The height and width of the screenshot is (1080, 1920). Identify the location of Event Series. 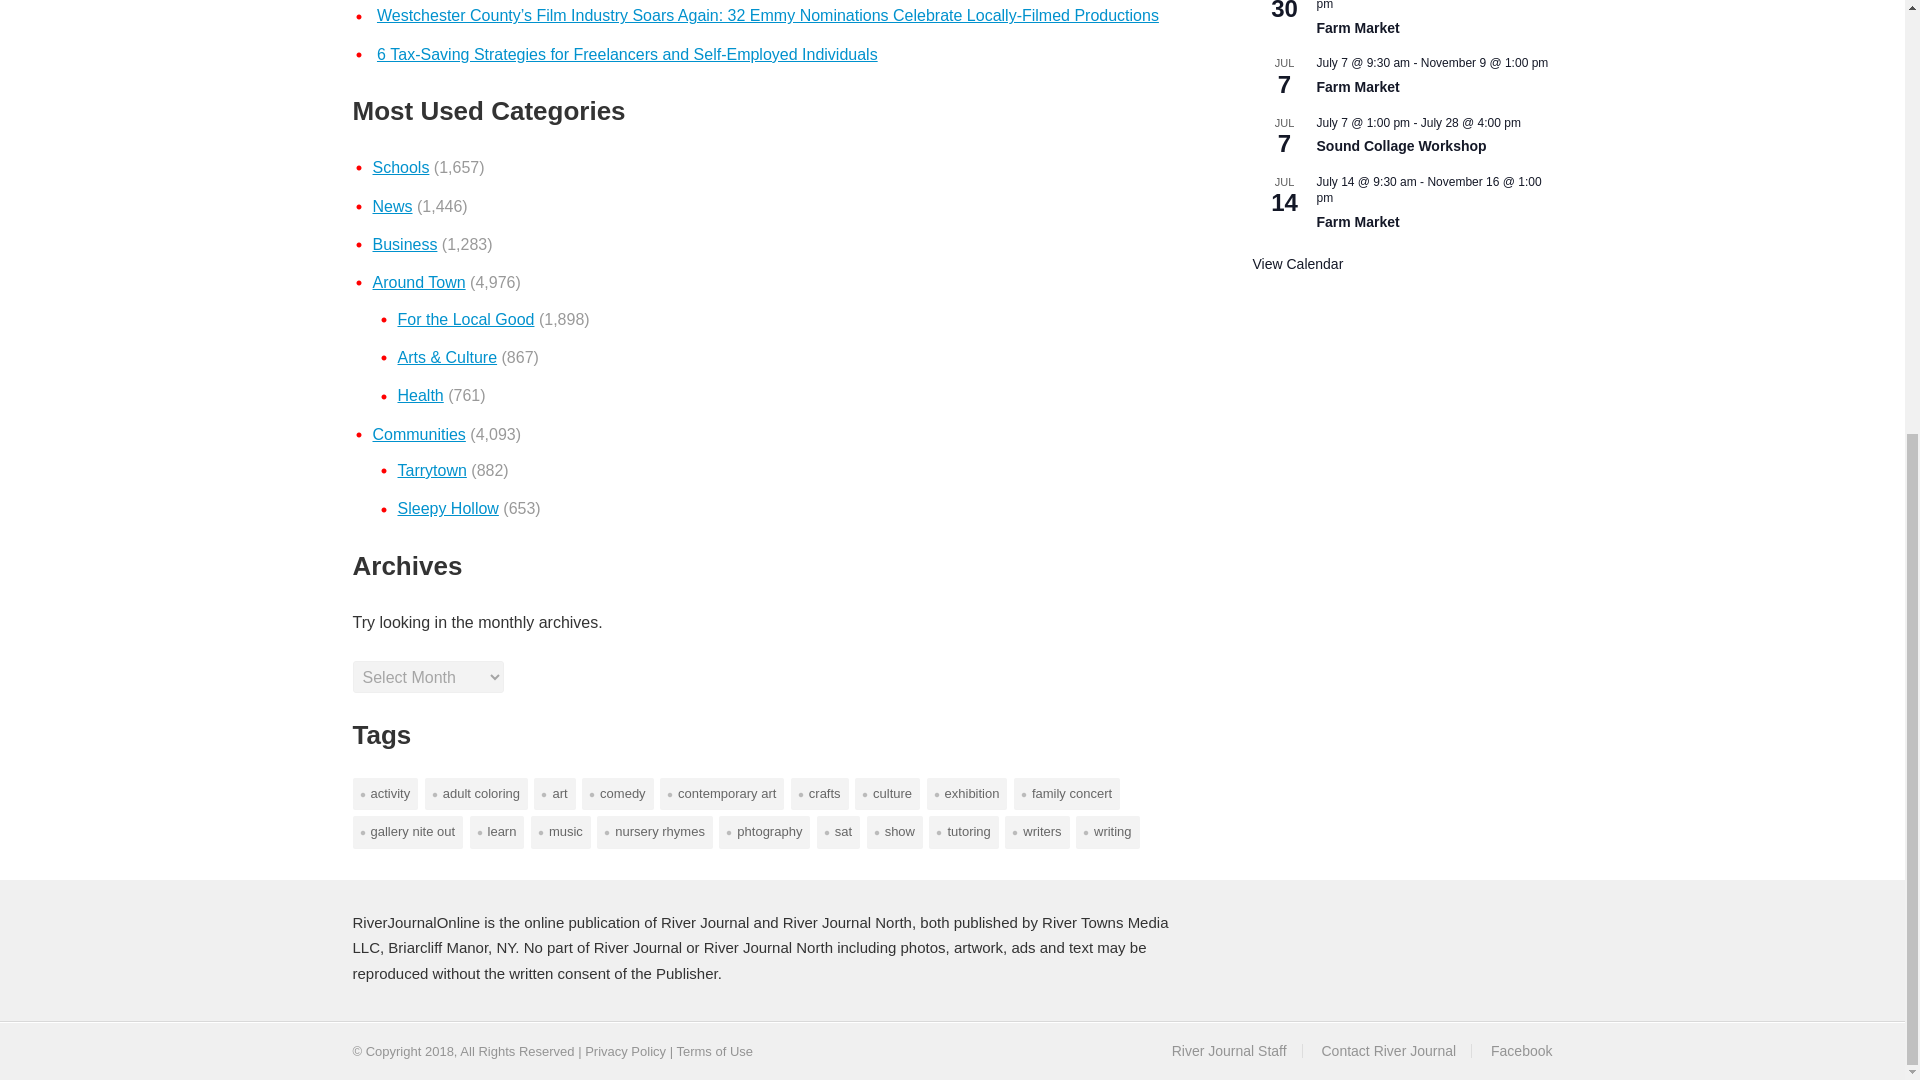
(1530, 120).